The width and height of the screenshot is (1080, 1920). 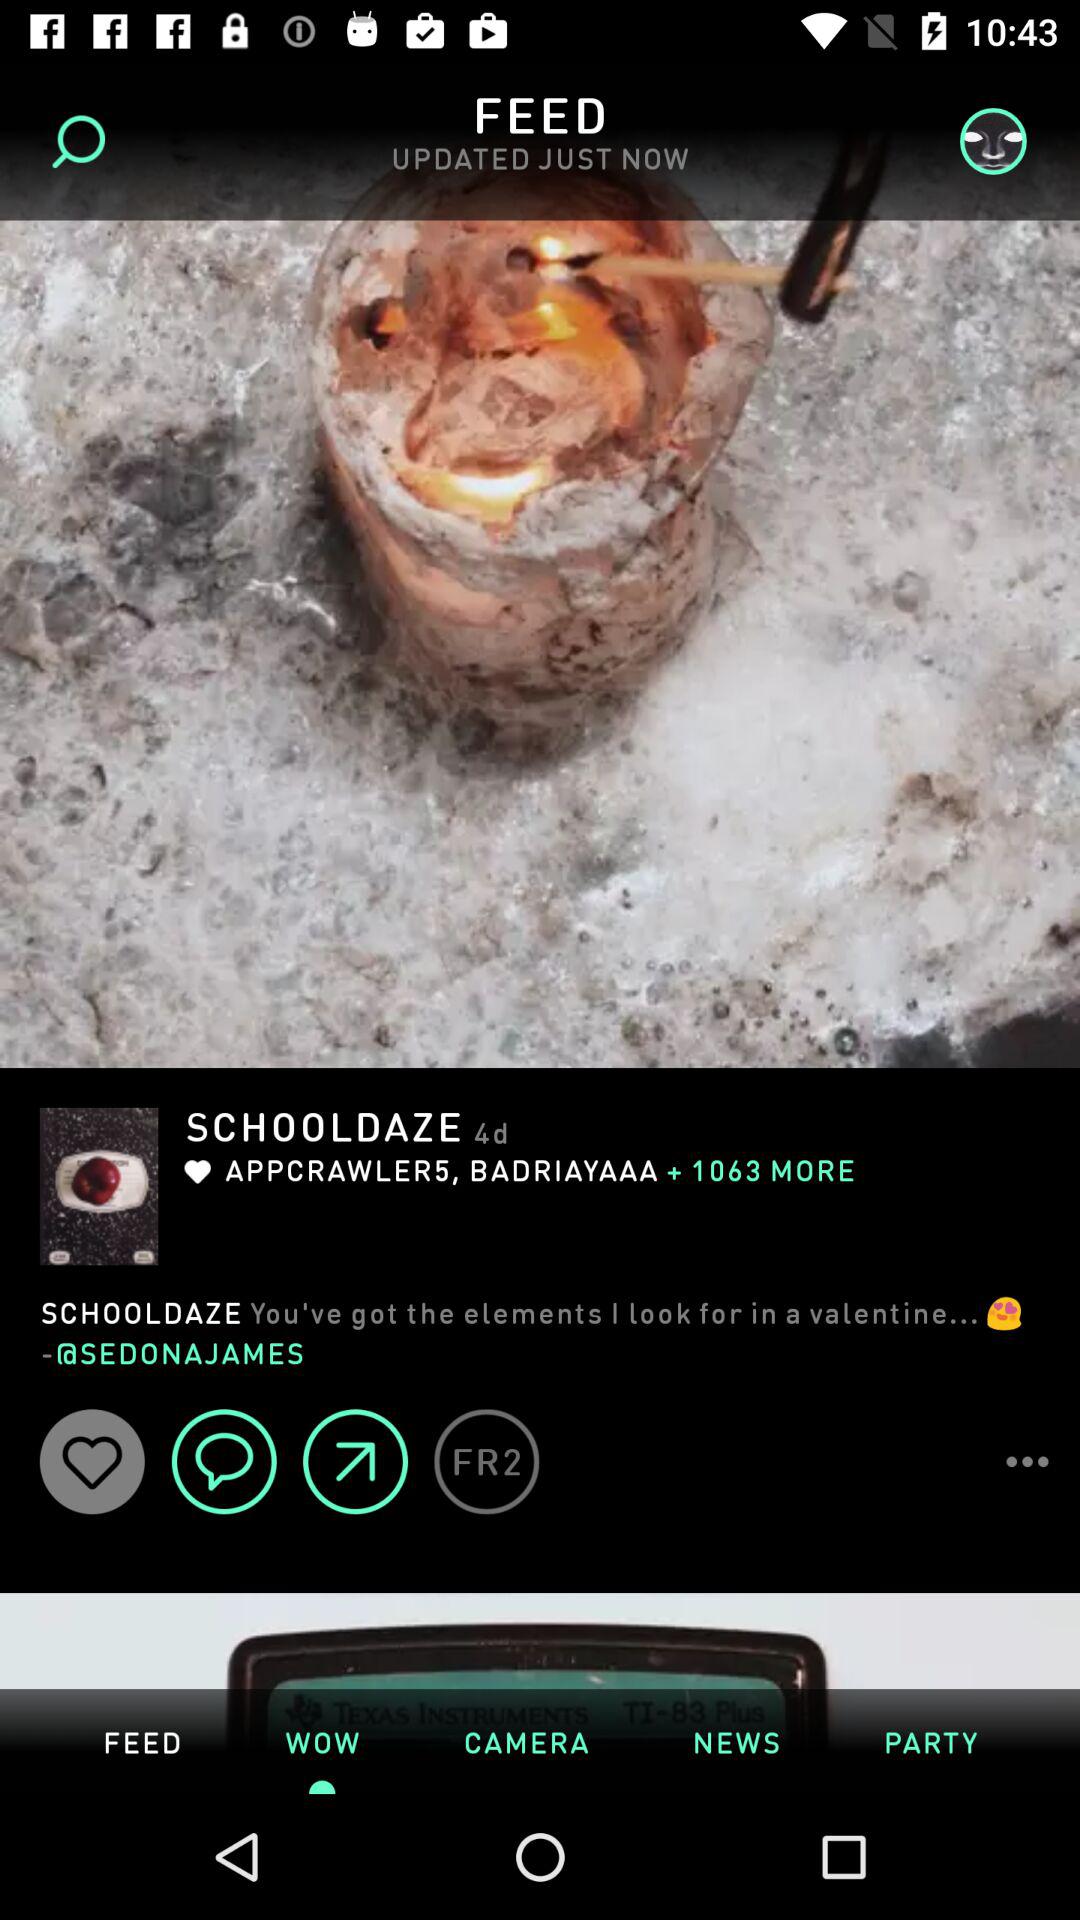 What do you see at coordinates (540, 1331) in the screenshot?
I see `click on schooldazes comment sedonajames` at bounding box center [540, 1331].